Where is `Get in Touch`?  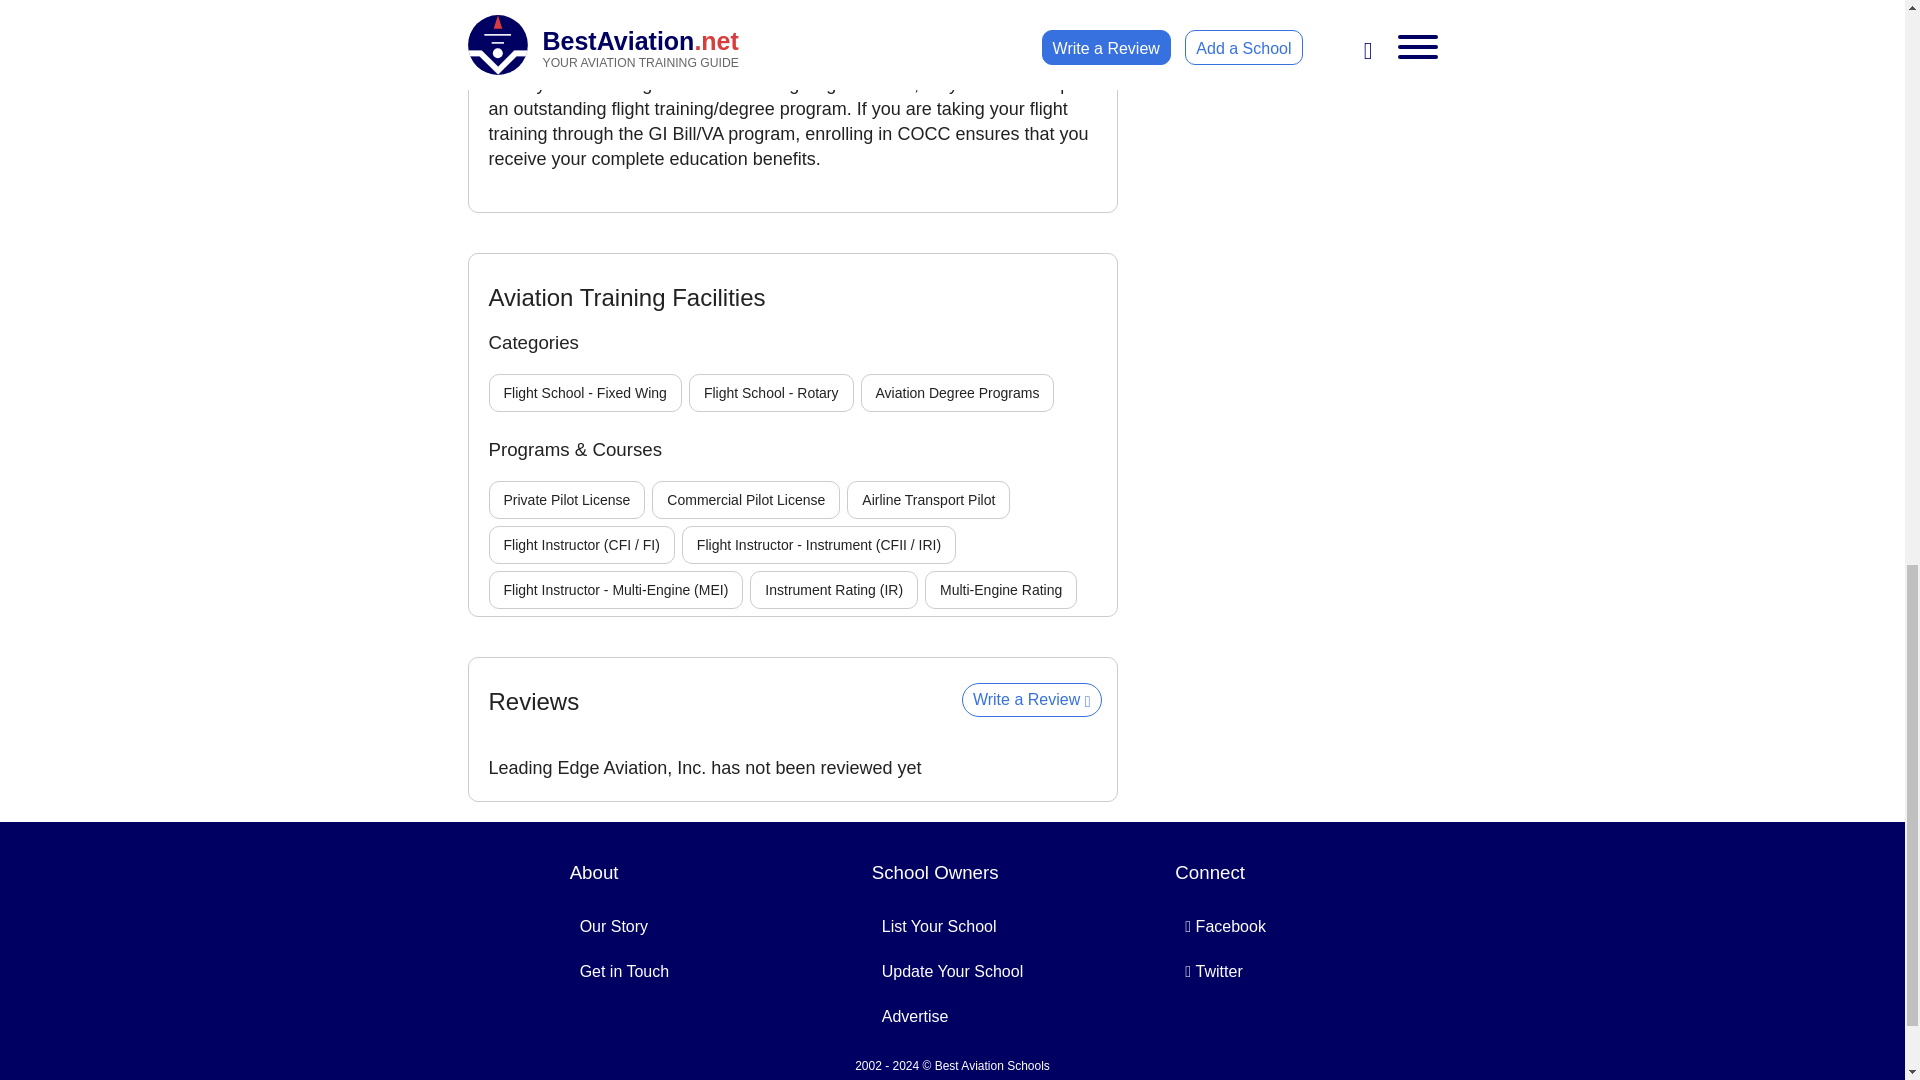
Get in Touch is located at coordinates (624, 971).